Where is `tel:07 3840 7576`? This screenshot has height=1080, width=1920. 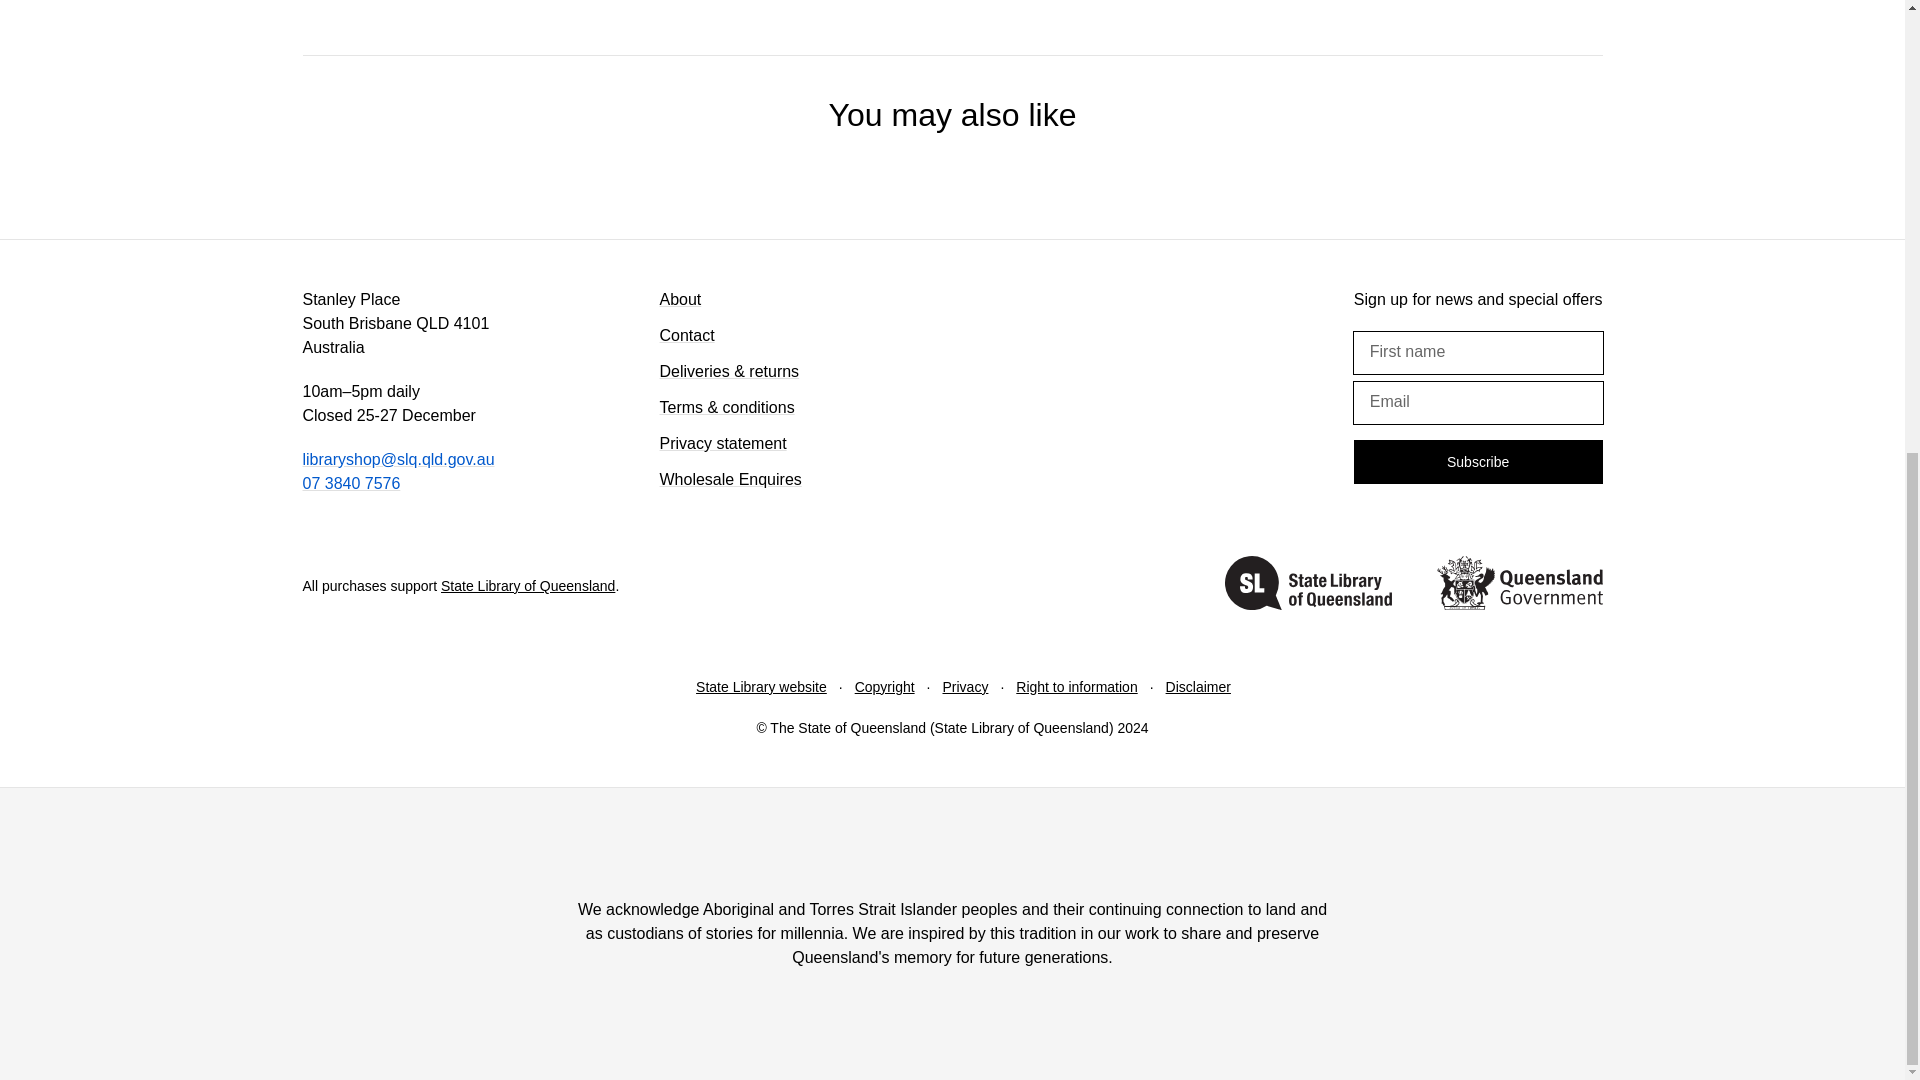
tel:07 3840 7576 is located at coordinates (350, 484).